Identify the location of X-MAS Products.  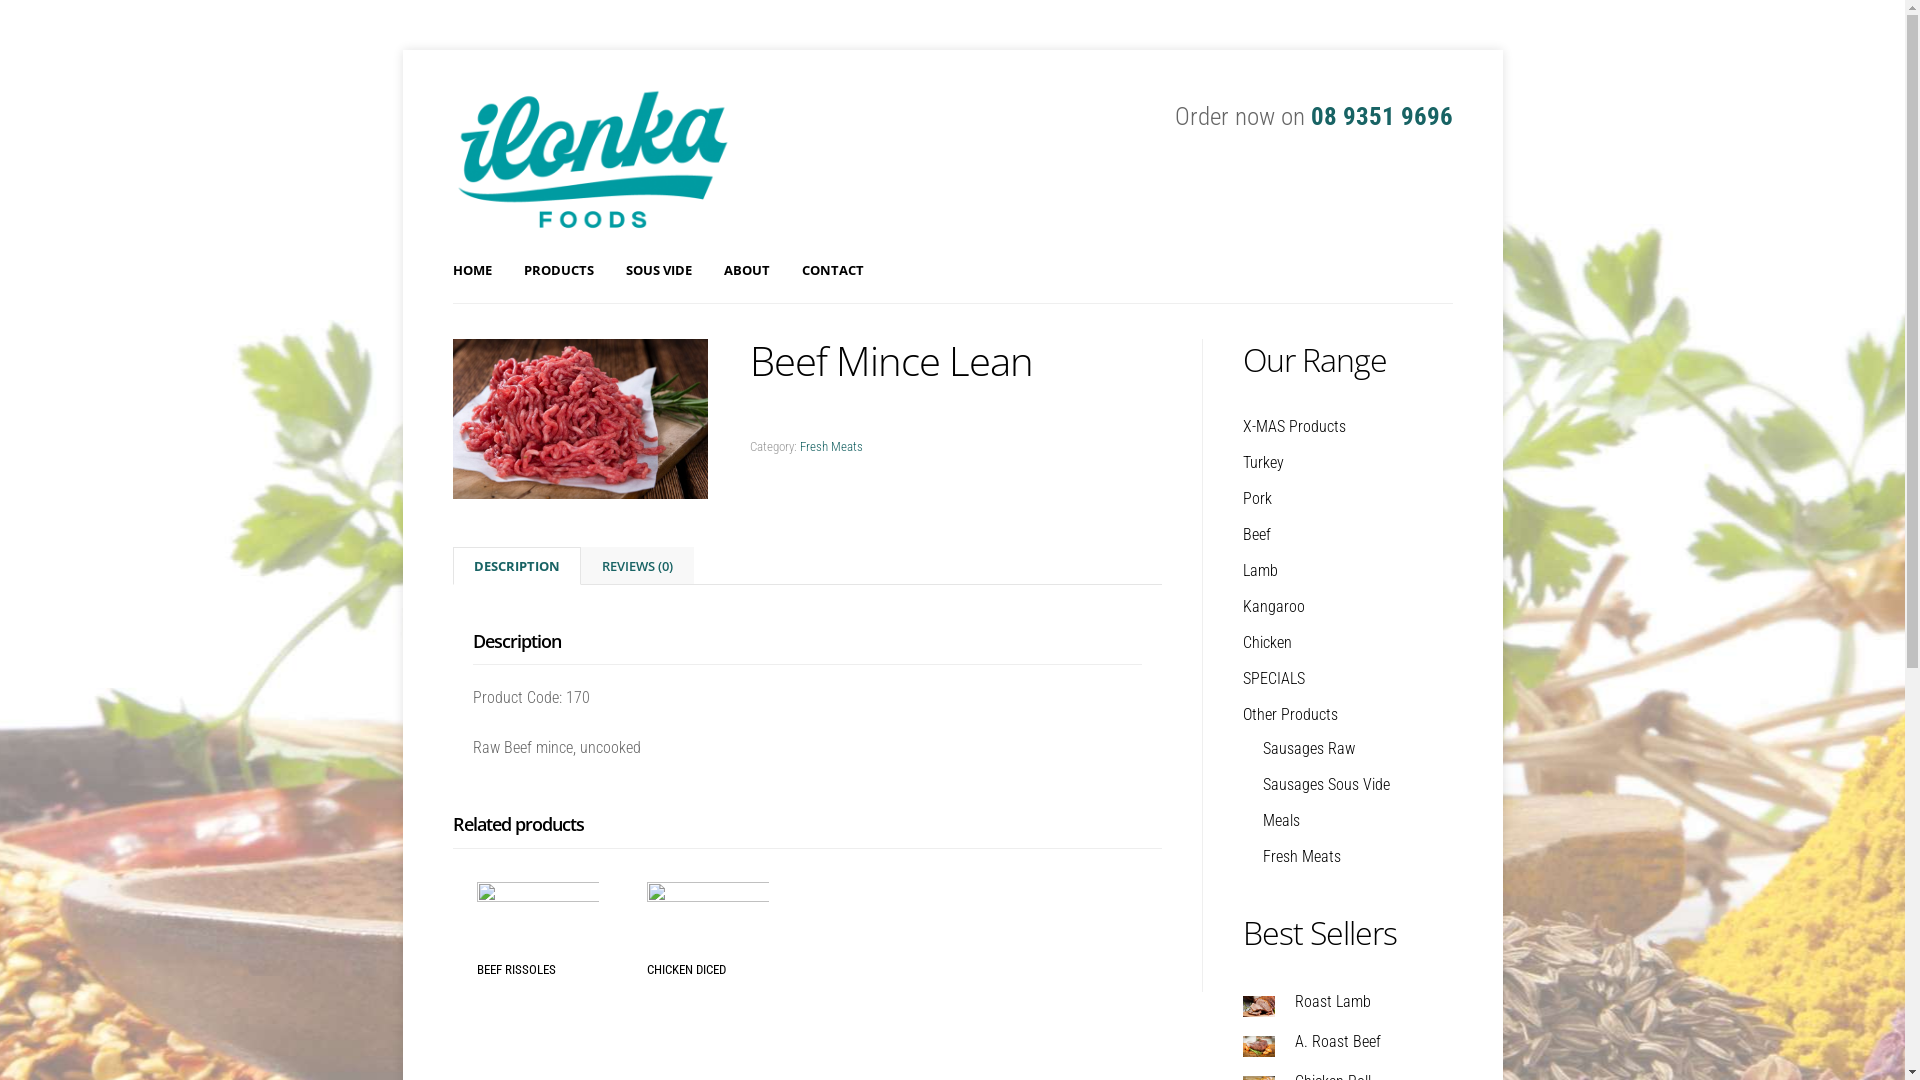
(1294, 426).